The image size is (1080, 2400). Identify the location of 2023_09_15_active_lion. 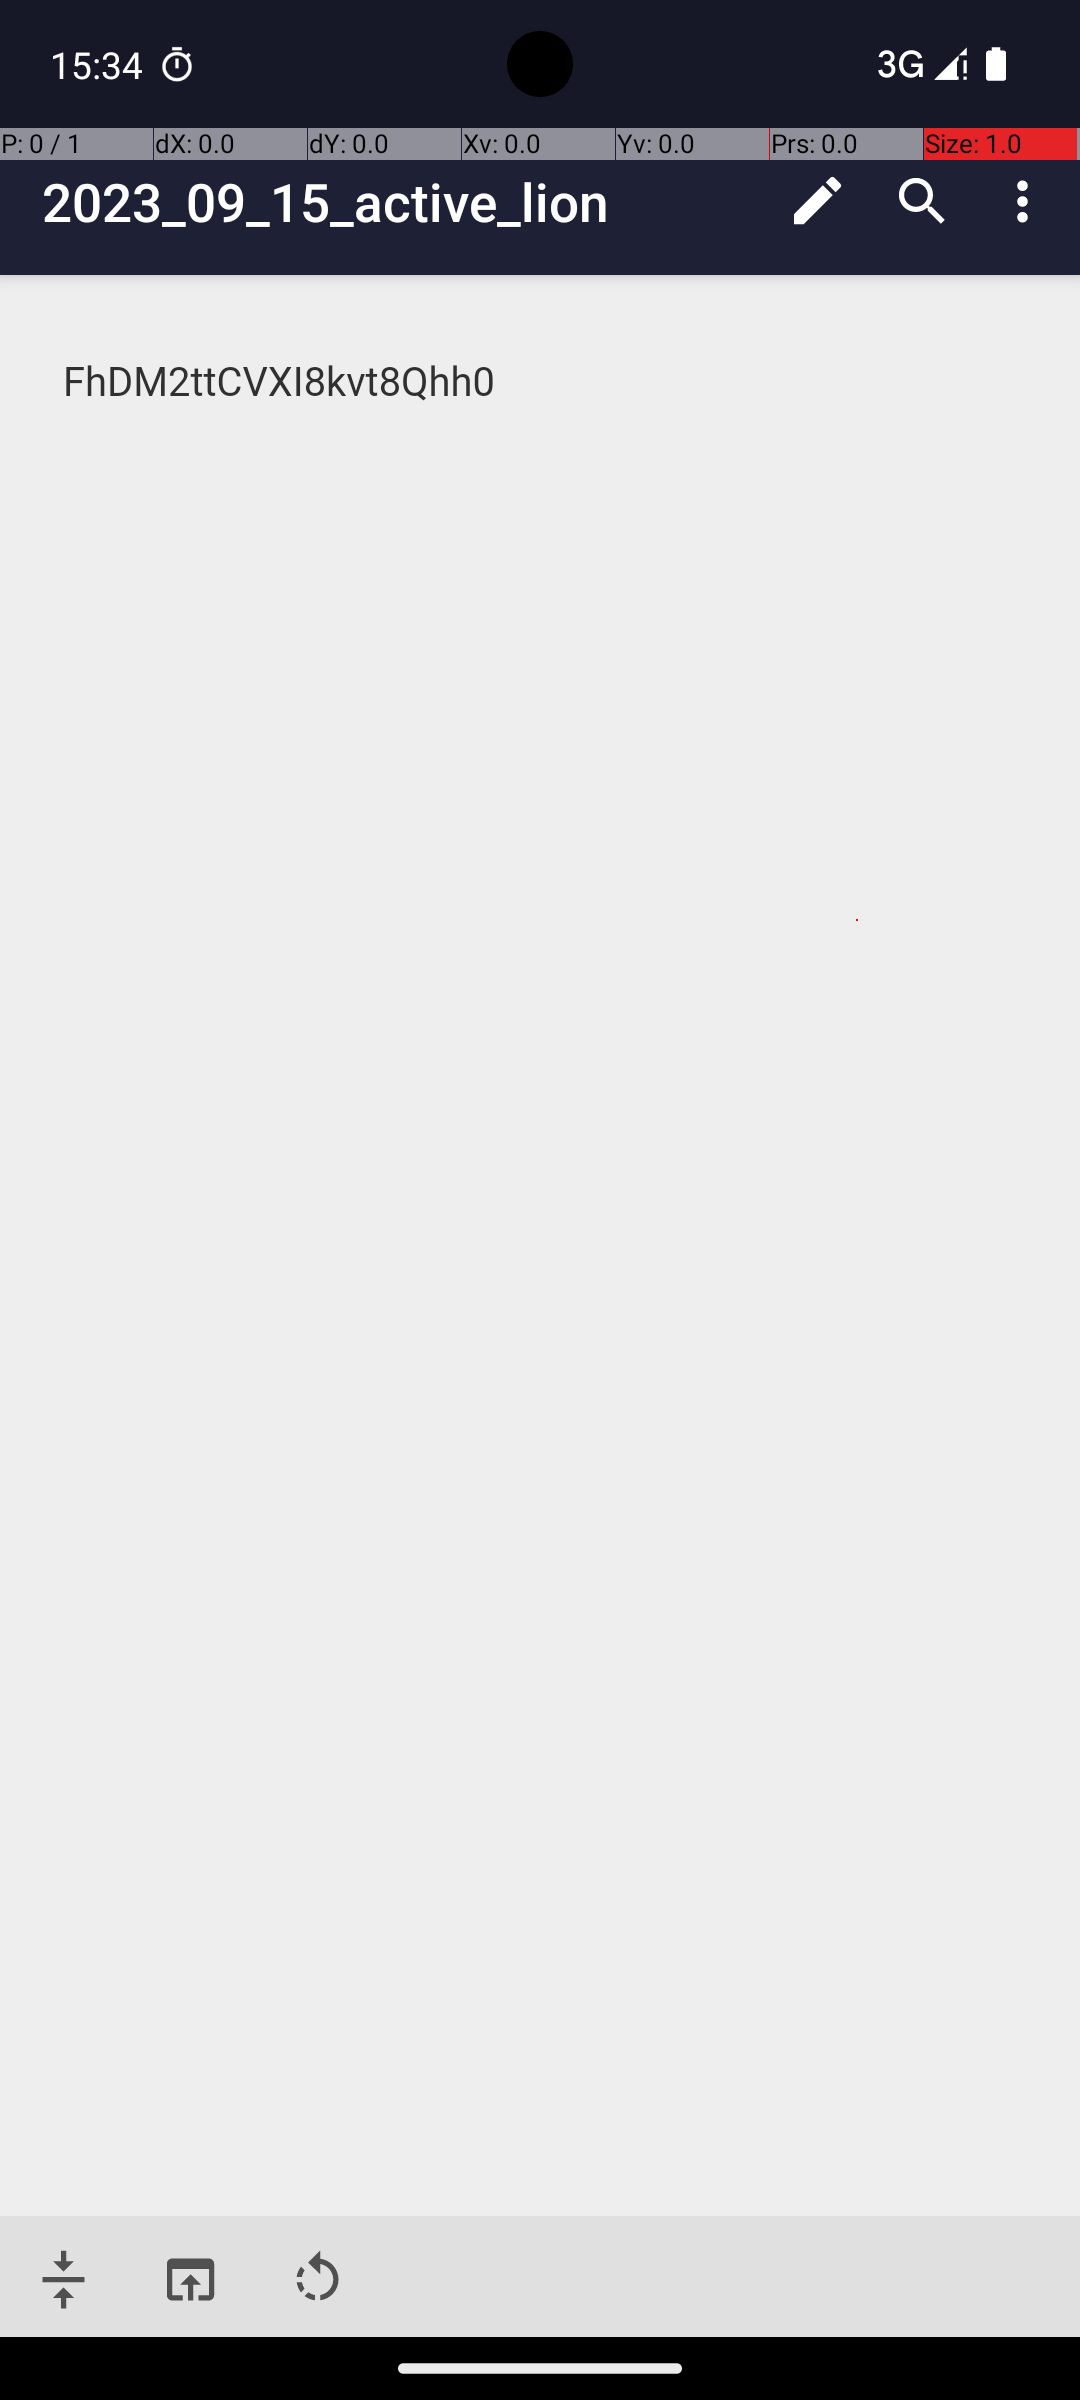
(404, 202).